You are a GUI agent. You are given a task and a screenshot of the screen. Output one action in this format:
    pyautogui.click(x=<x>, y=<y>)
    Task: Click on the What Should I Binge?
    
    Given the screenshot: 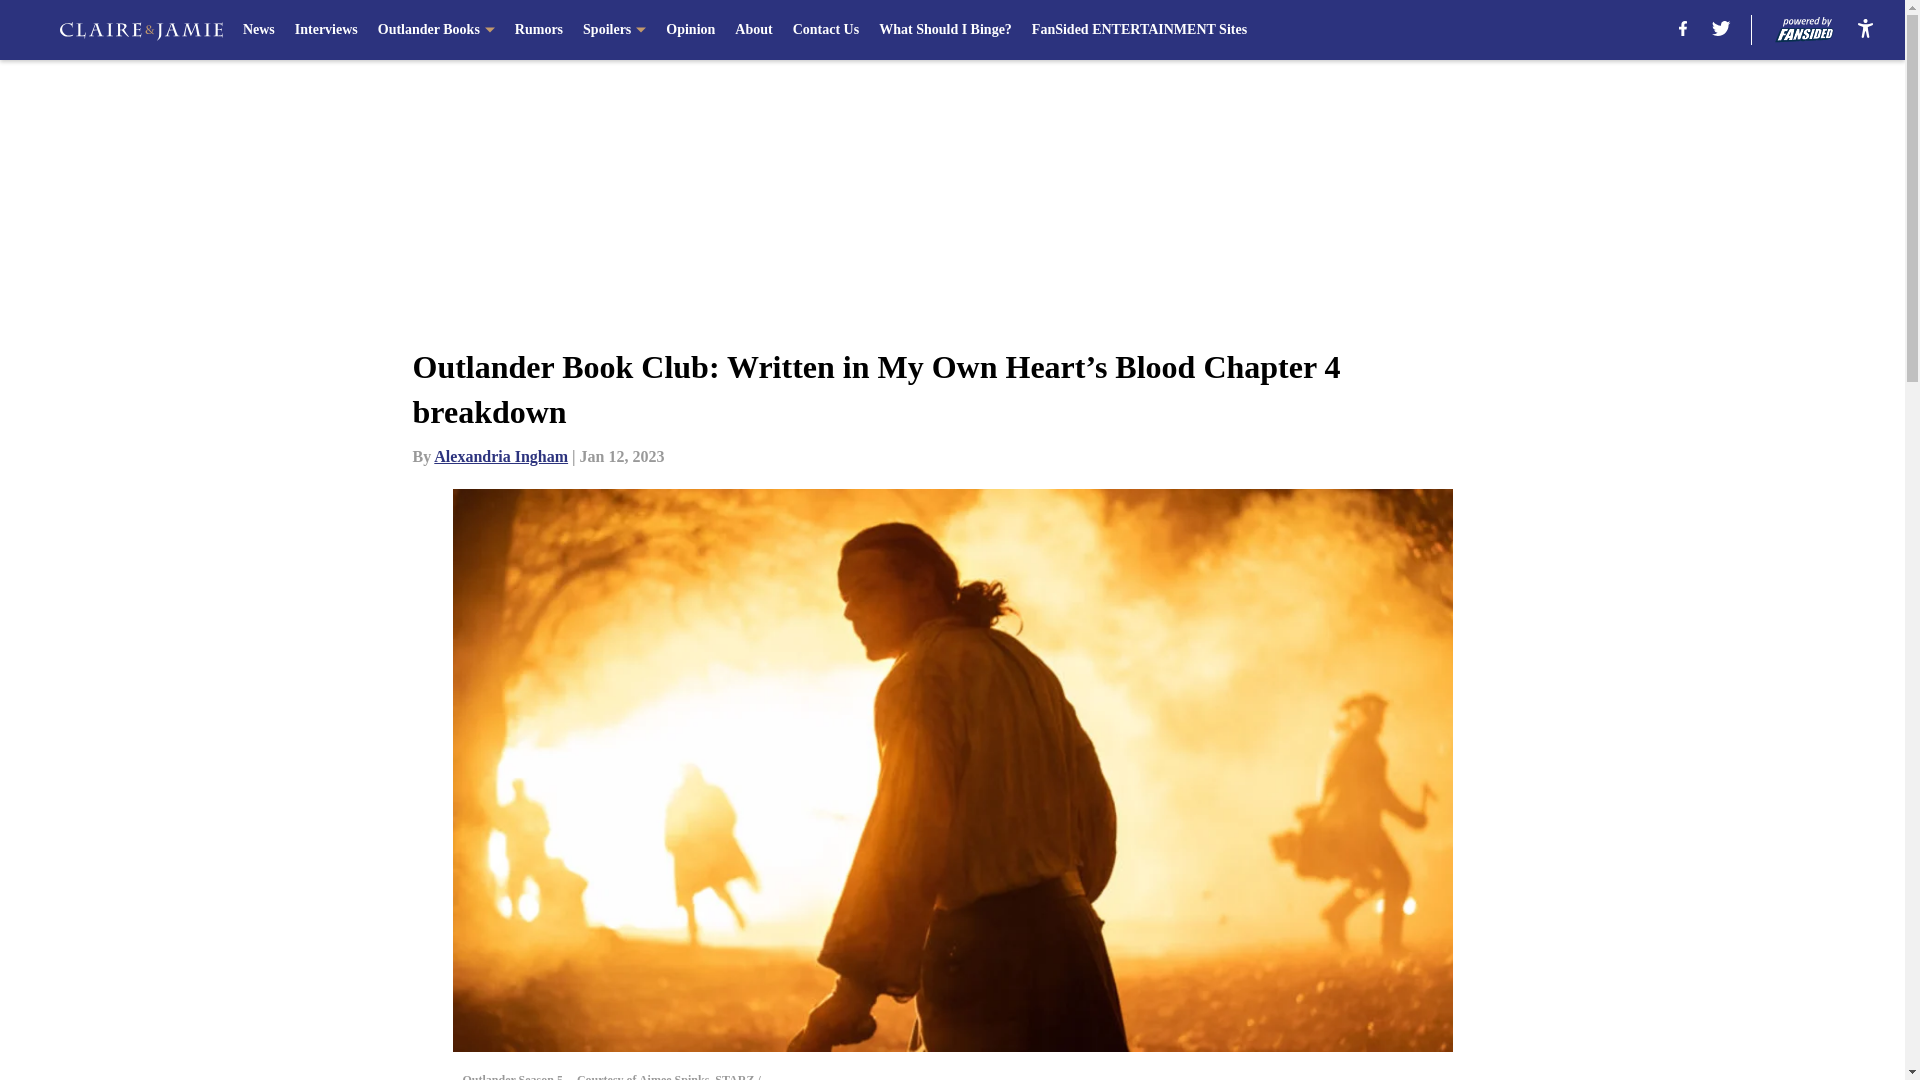 What is the action you would take?
    pyautogui.click(x=945, y=30)
    